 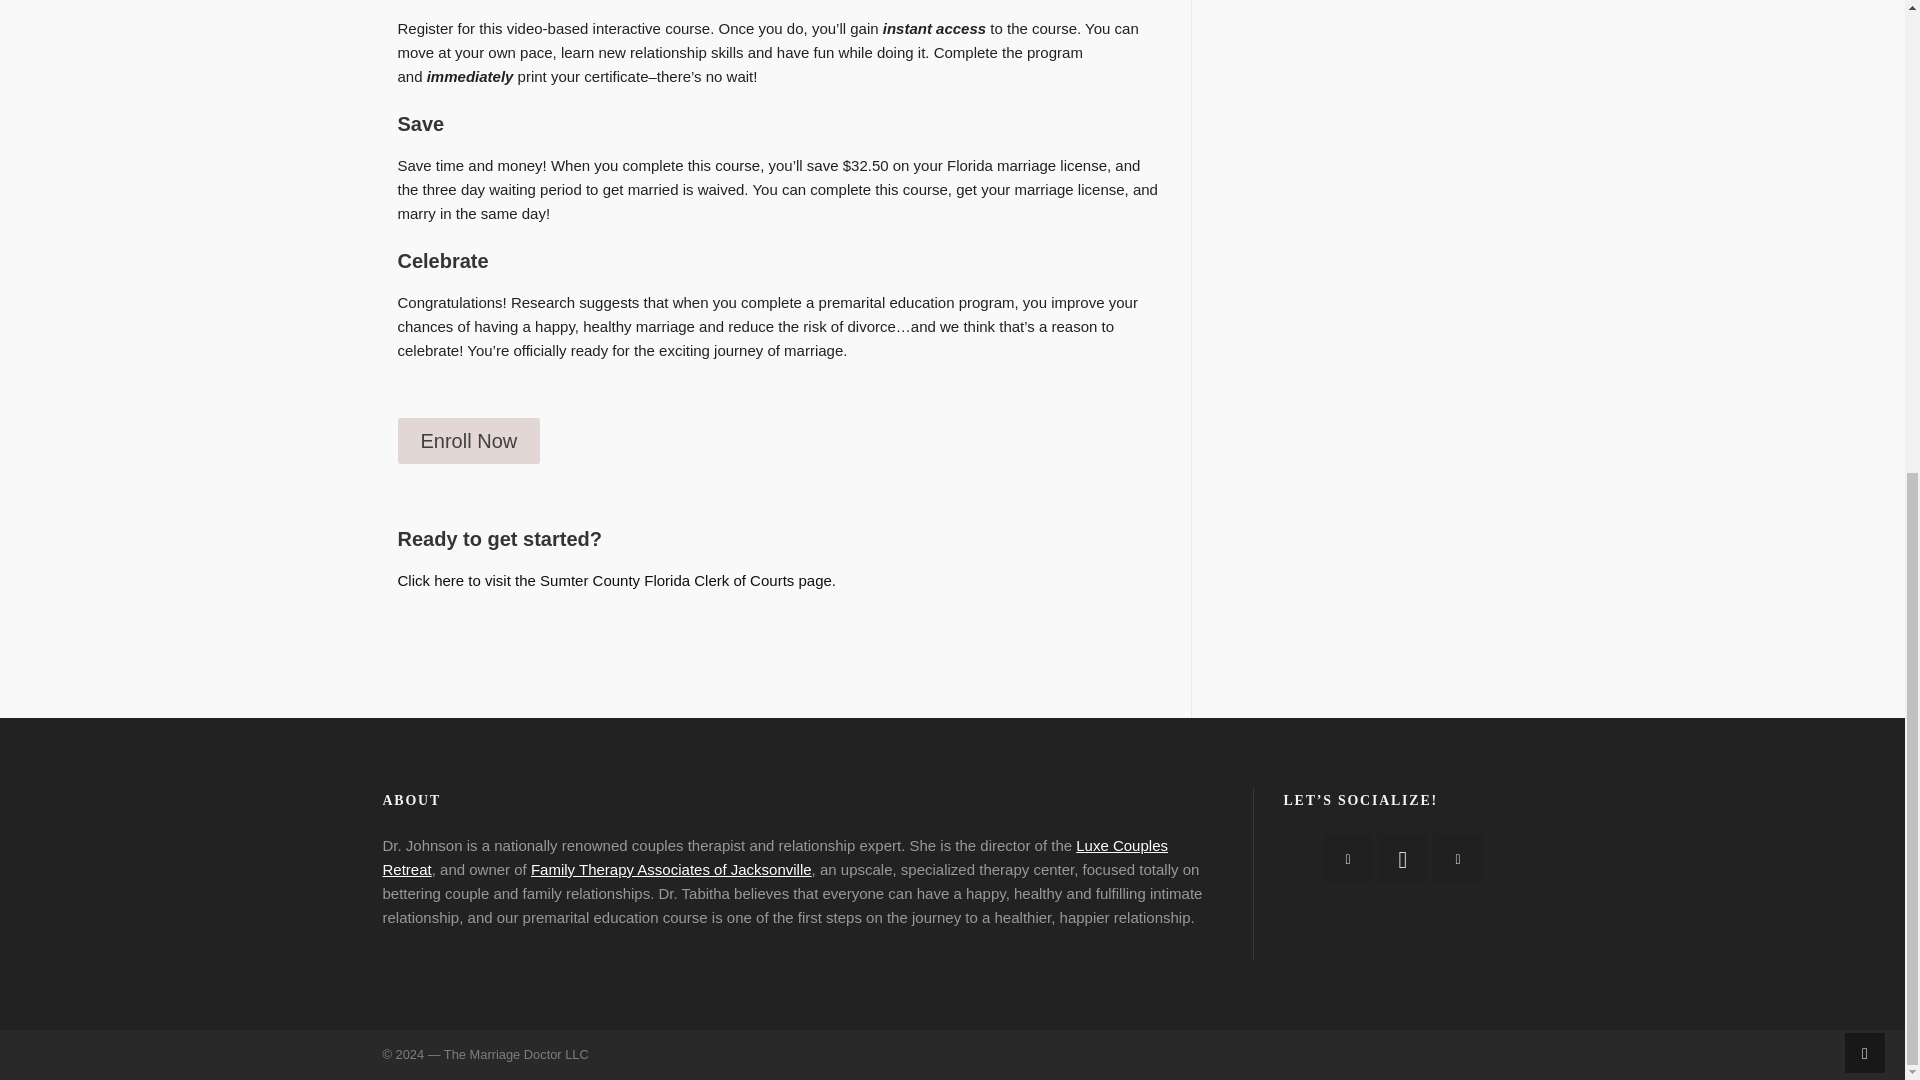 I want to click on Enroll Now, so click(x=469, y=440).